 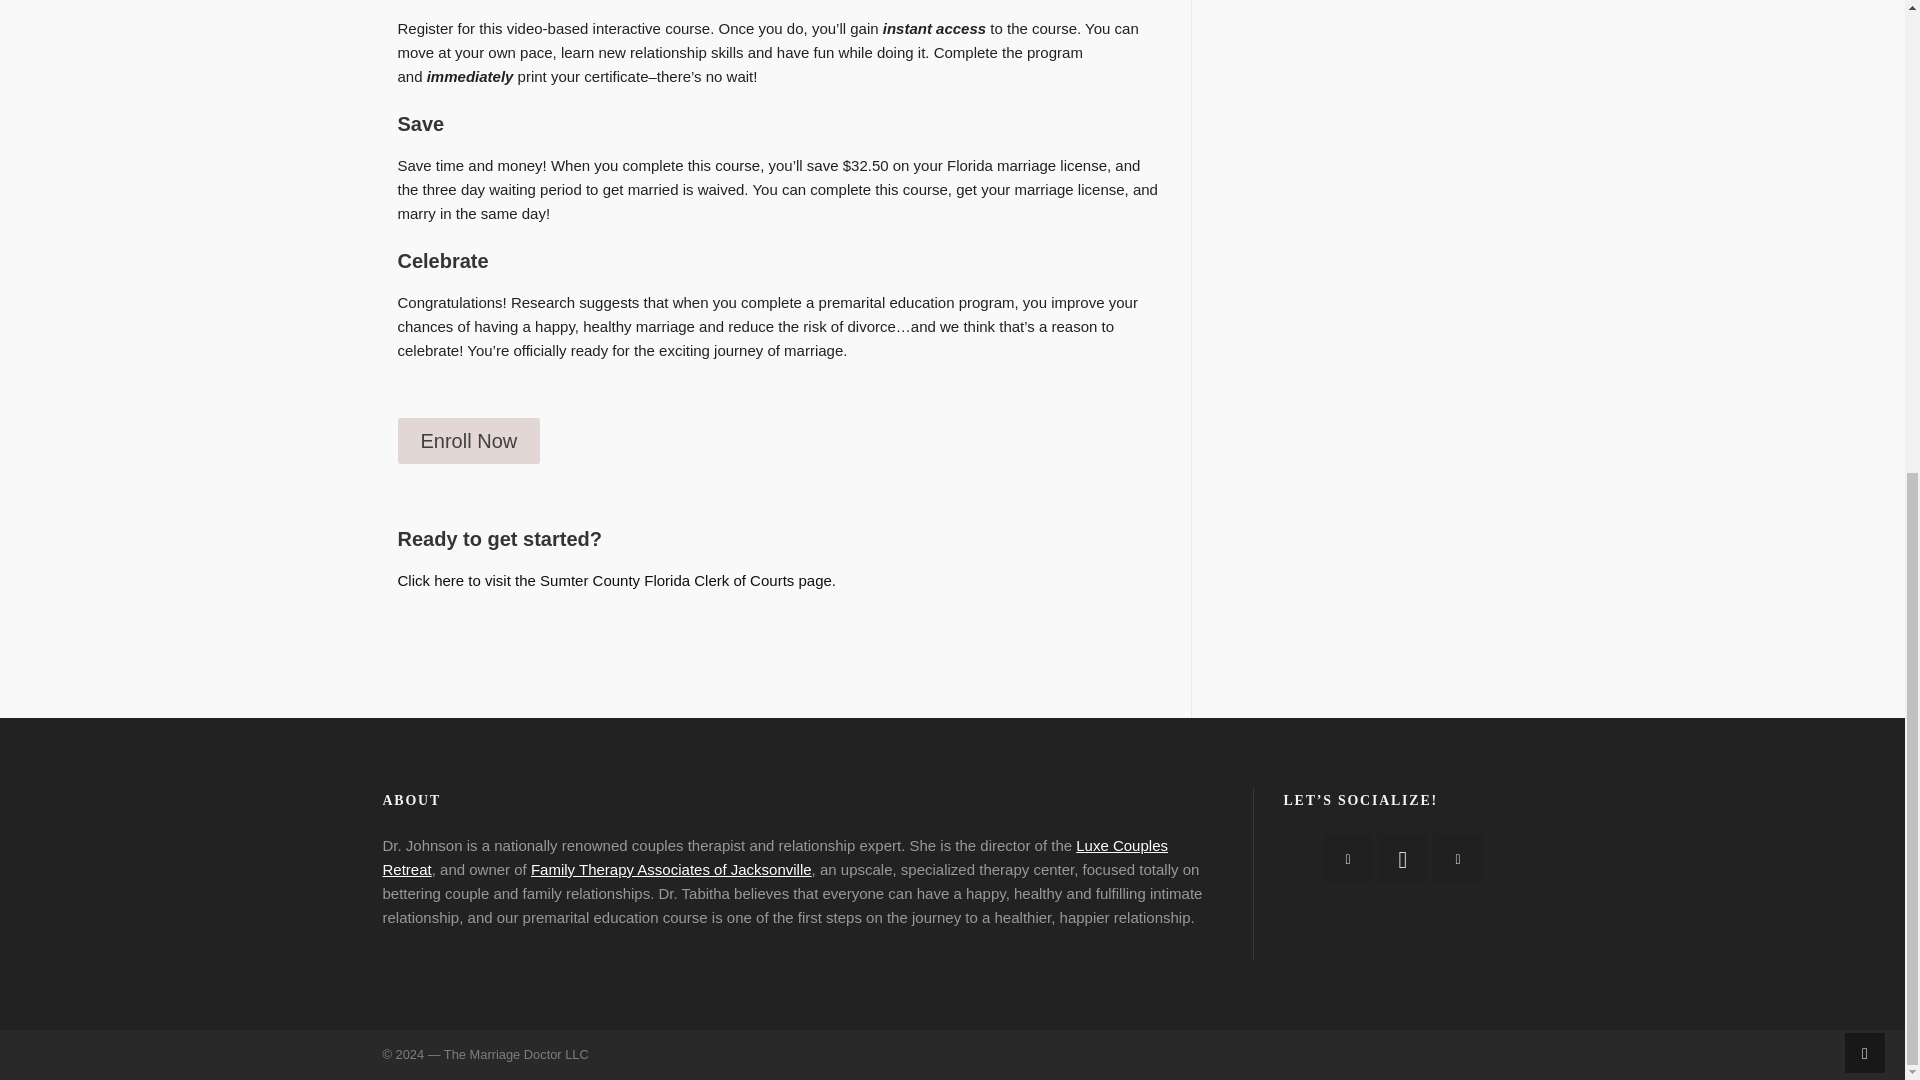 I want to click on Enroll Now, so click(x=469, y=440).